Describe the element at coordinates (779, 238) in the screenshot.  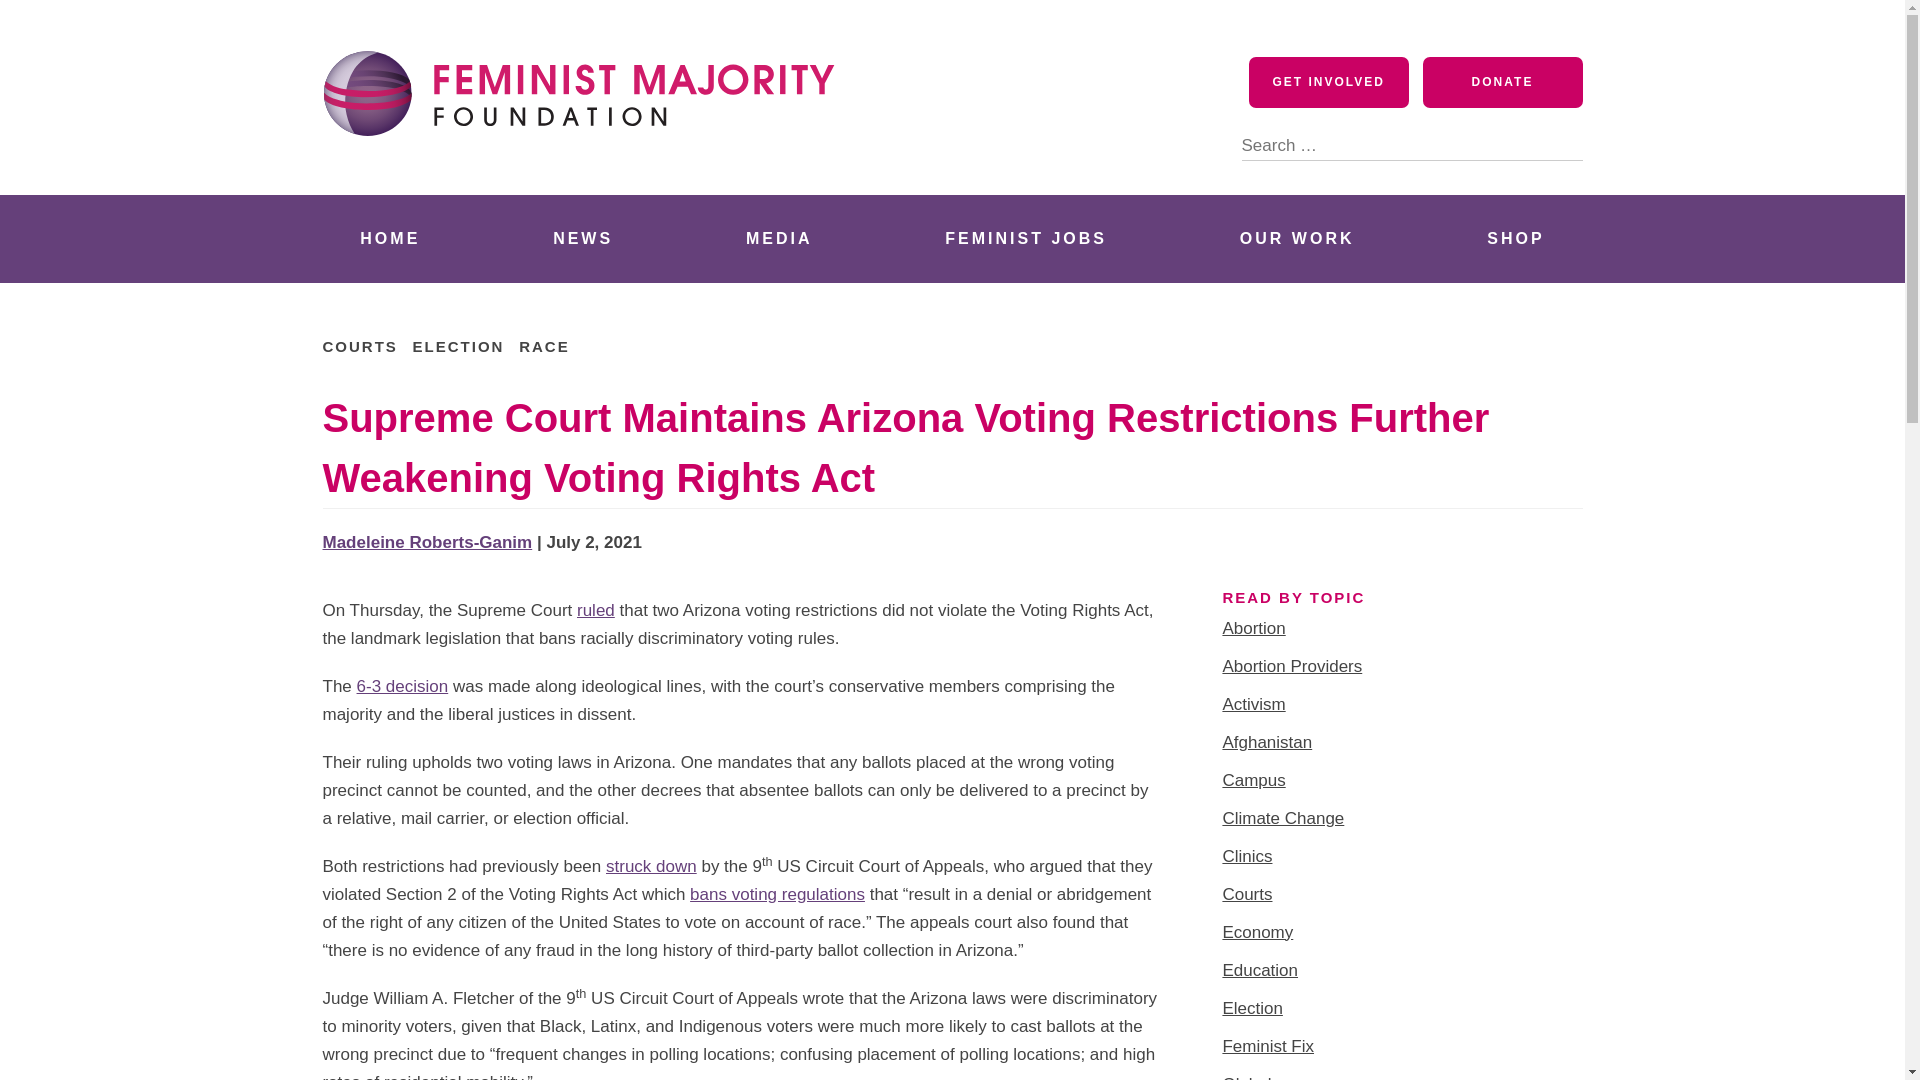
I see `MEDIA` at that location.